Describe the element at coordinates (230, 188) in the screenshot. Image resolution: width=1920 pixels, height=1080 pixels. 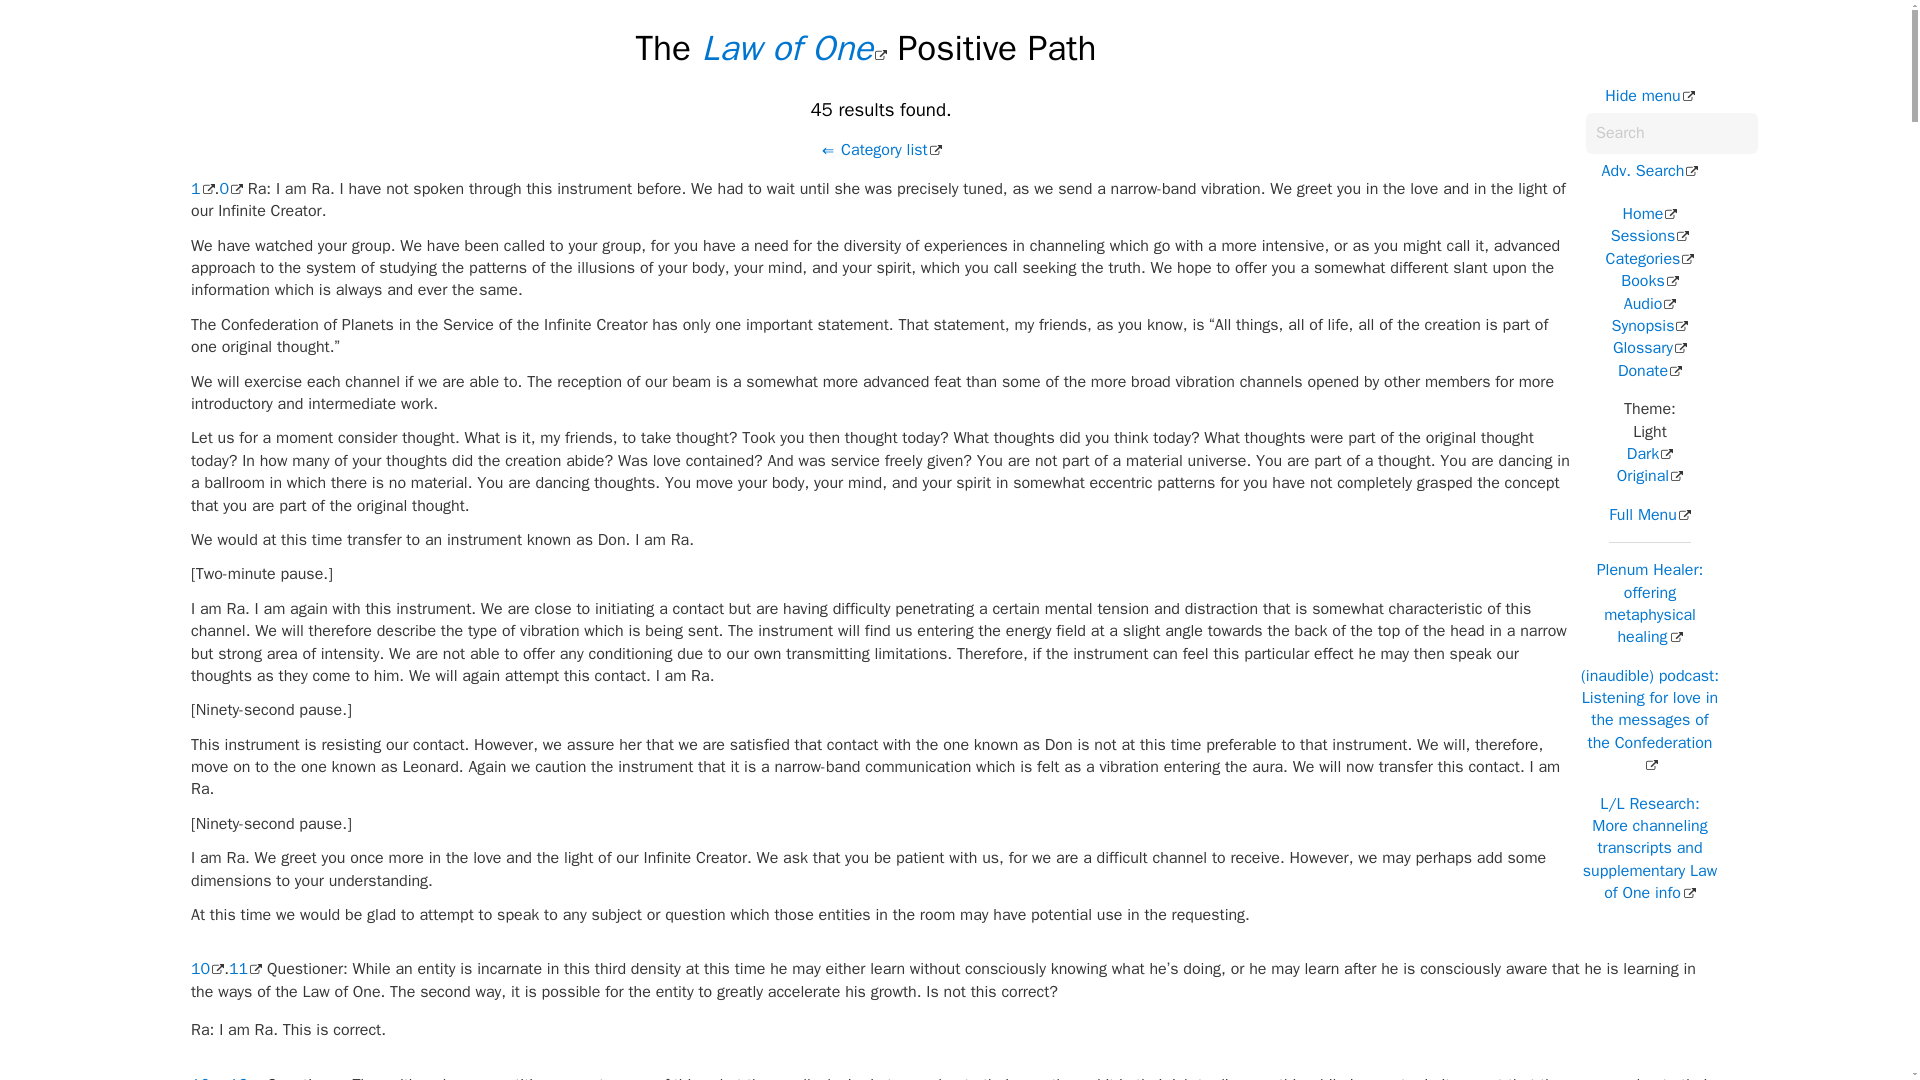
I see `0` at that location.